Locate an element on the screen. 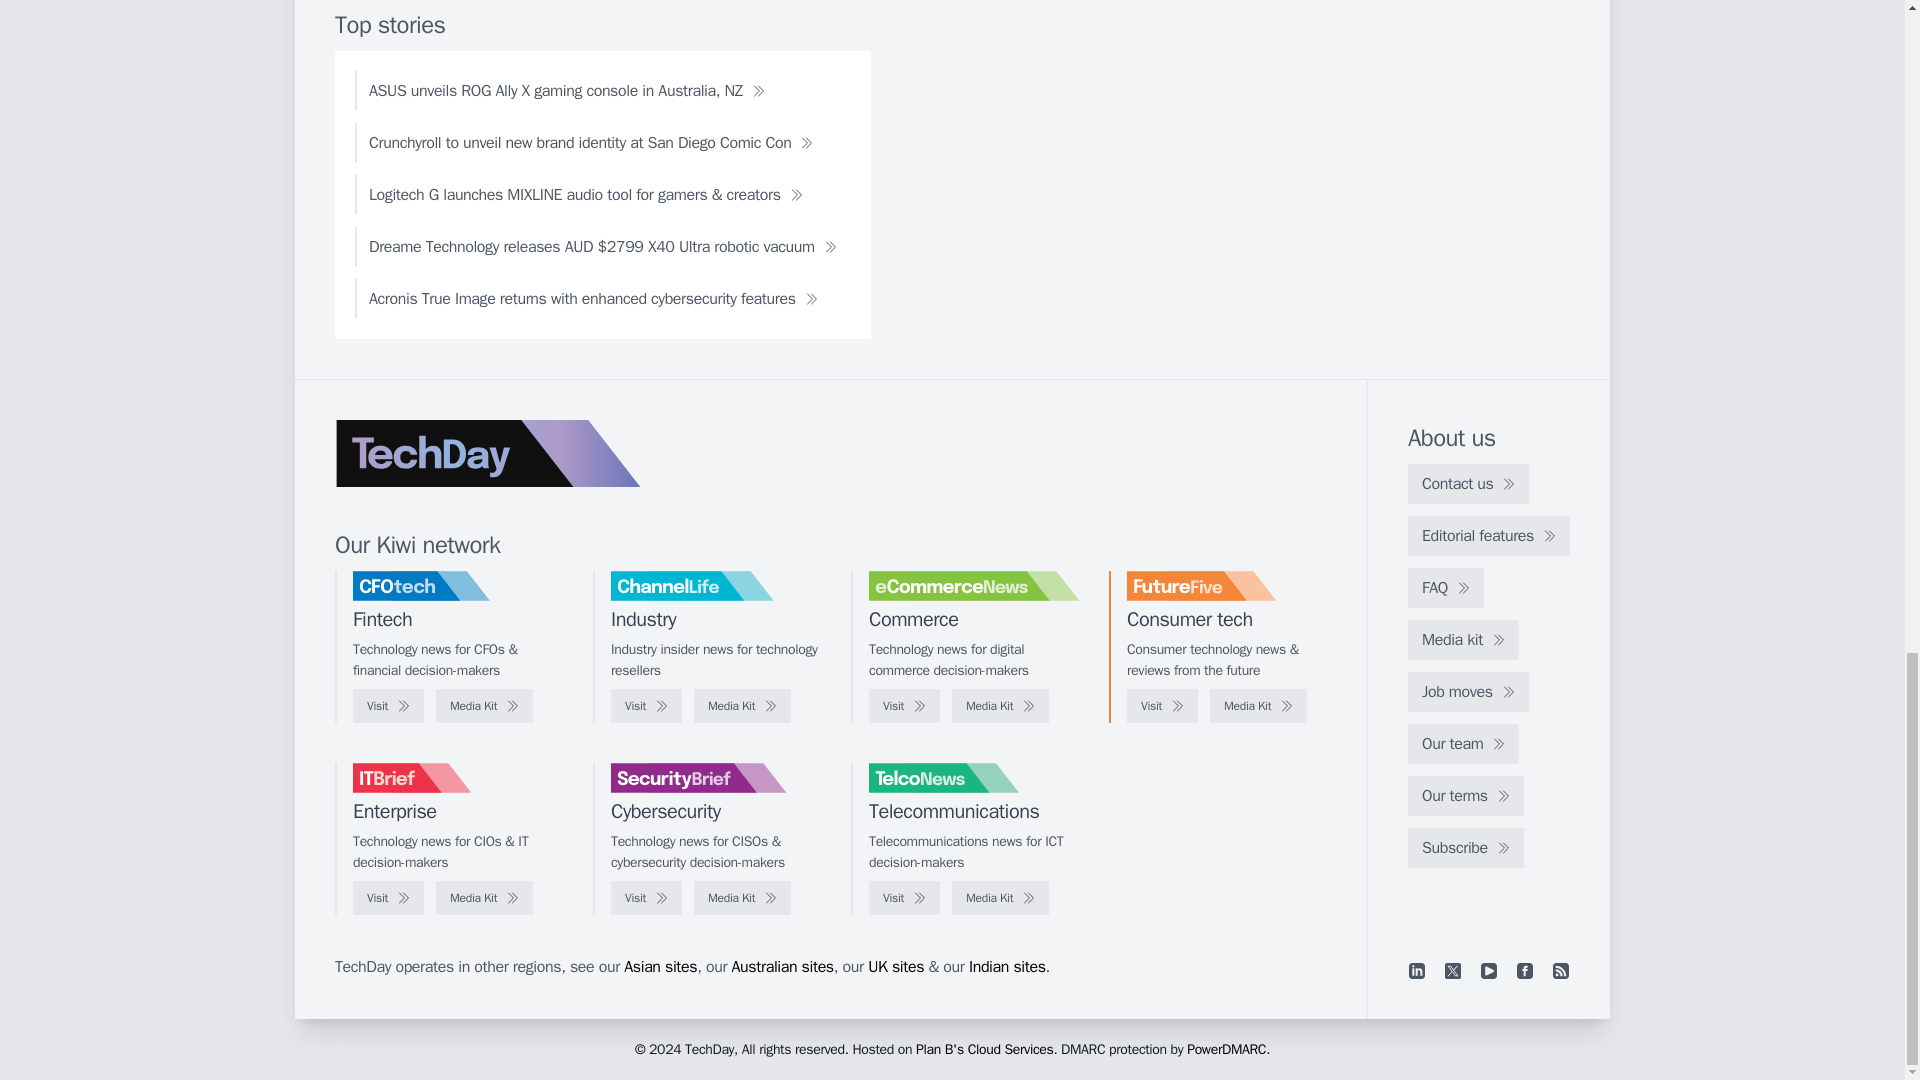 The width and height of the screenshot is (1920, 1080). Visit is located at coordinates (646, 706).